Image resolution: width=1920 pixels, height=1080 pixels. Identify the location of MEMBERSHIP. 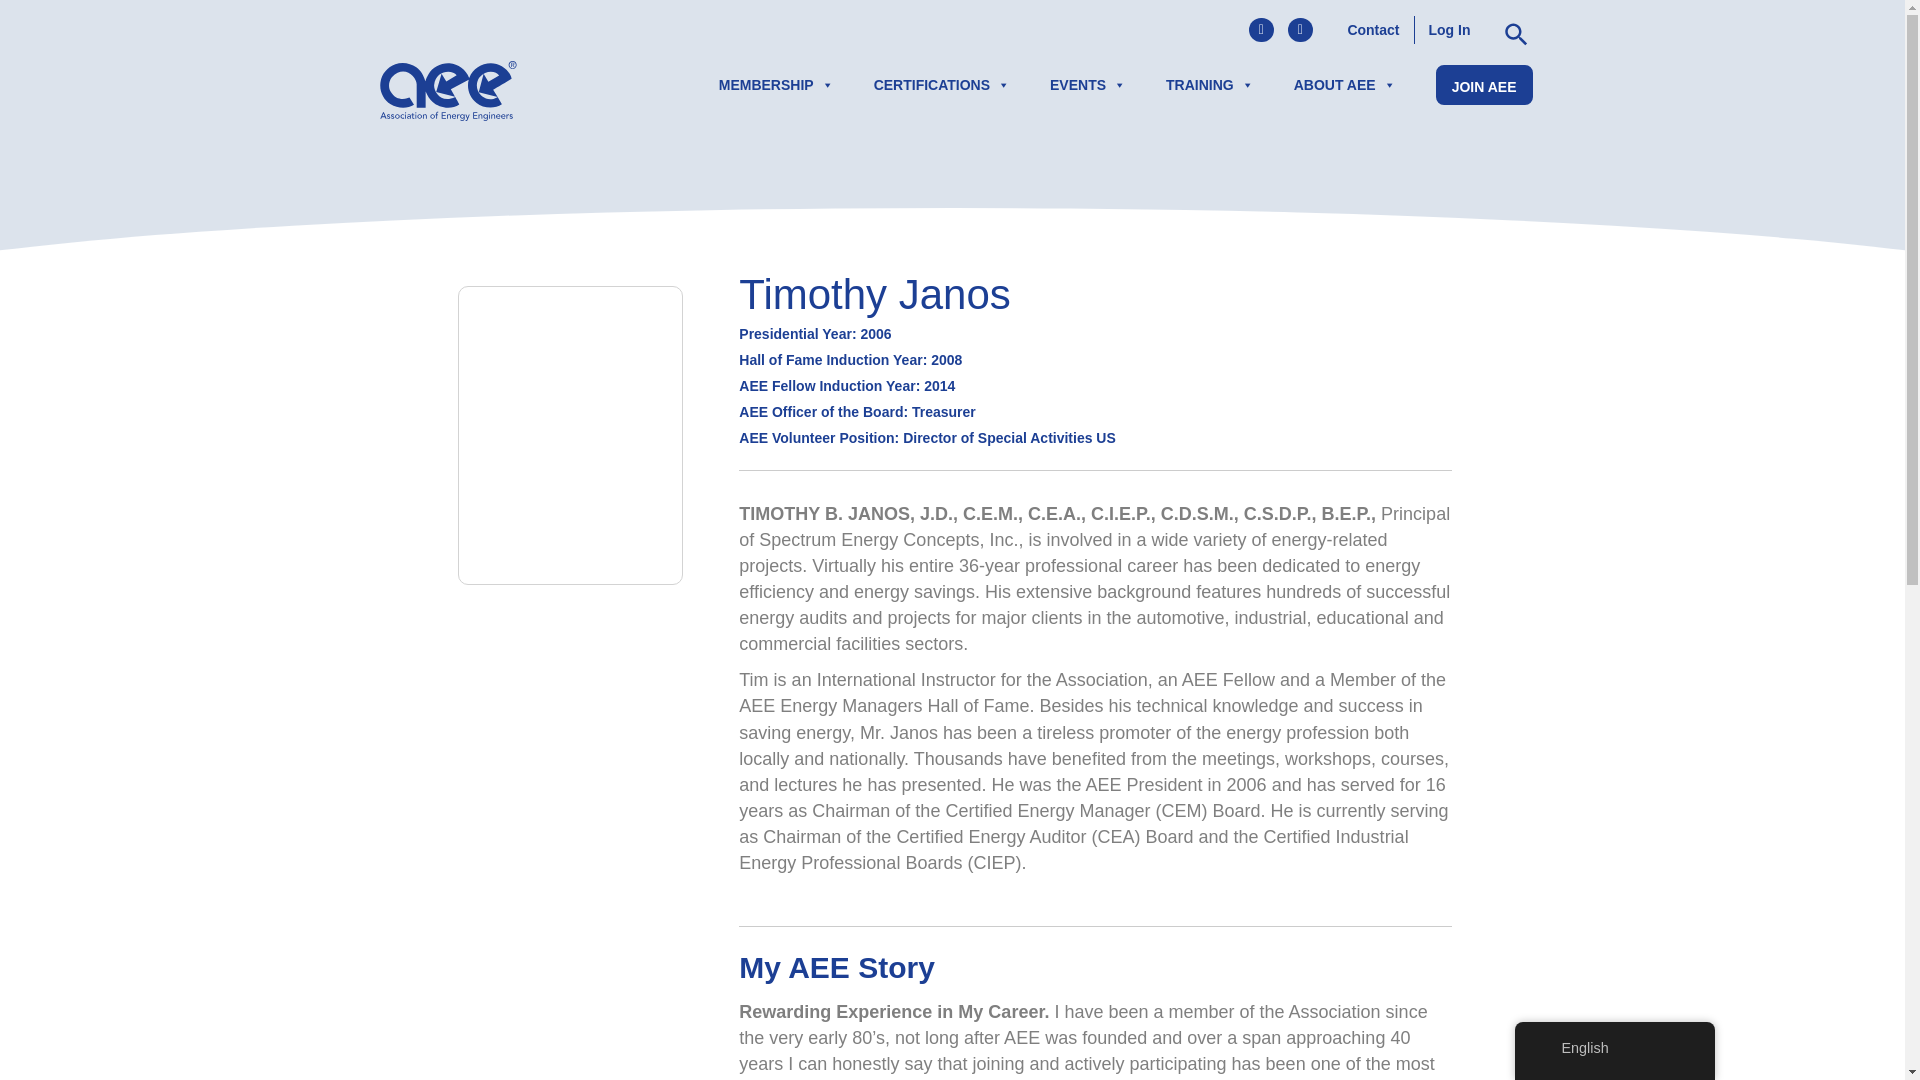
(776, 84).